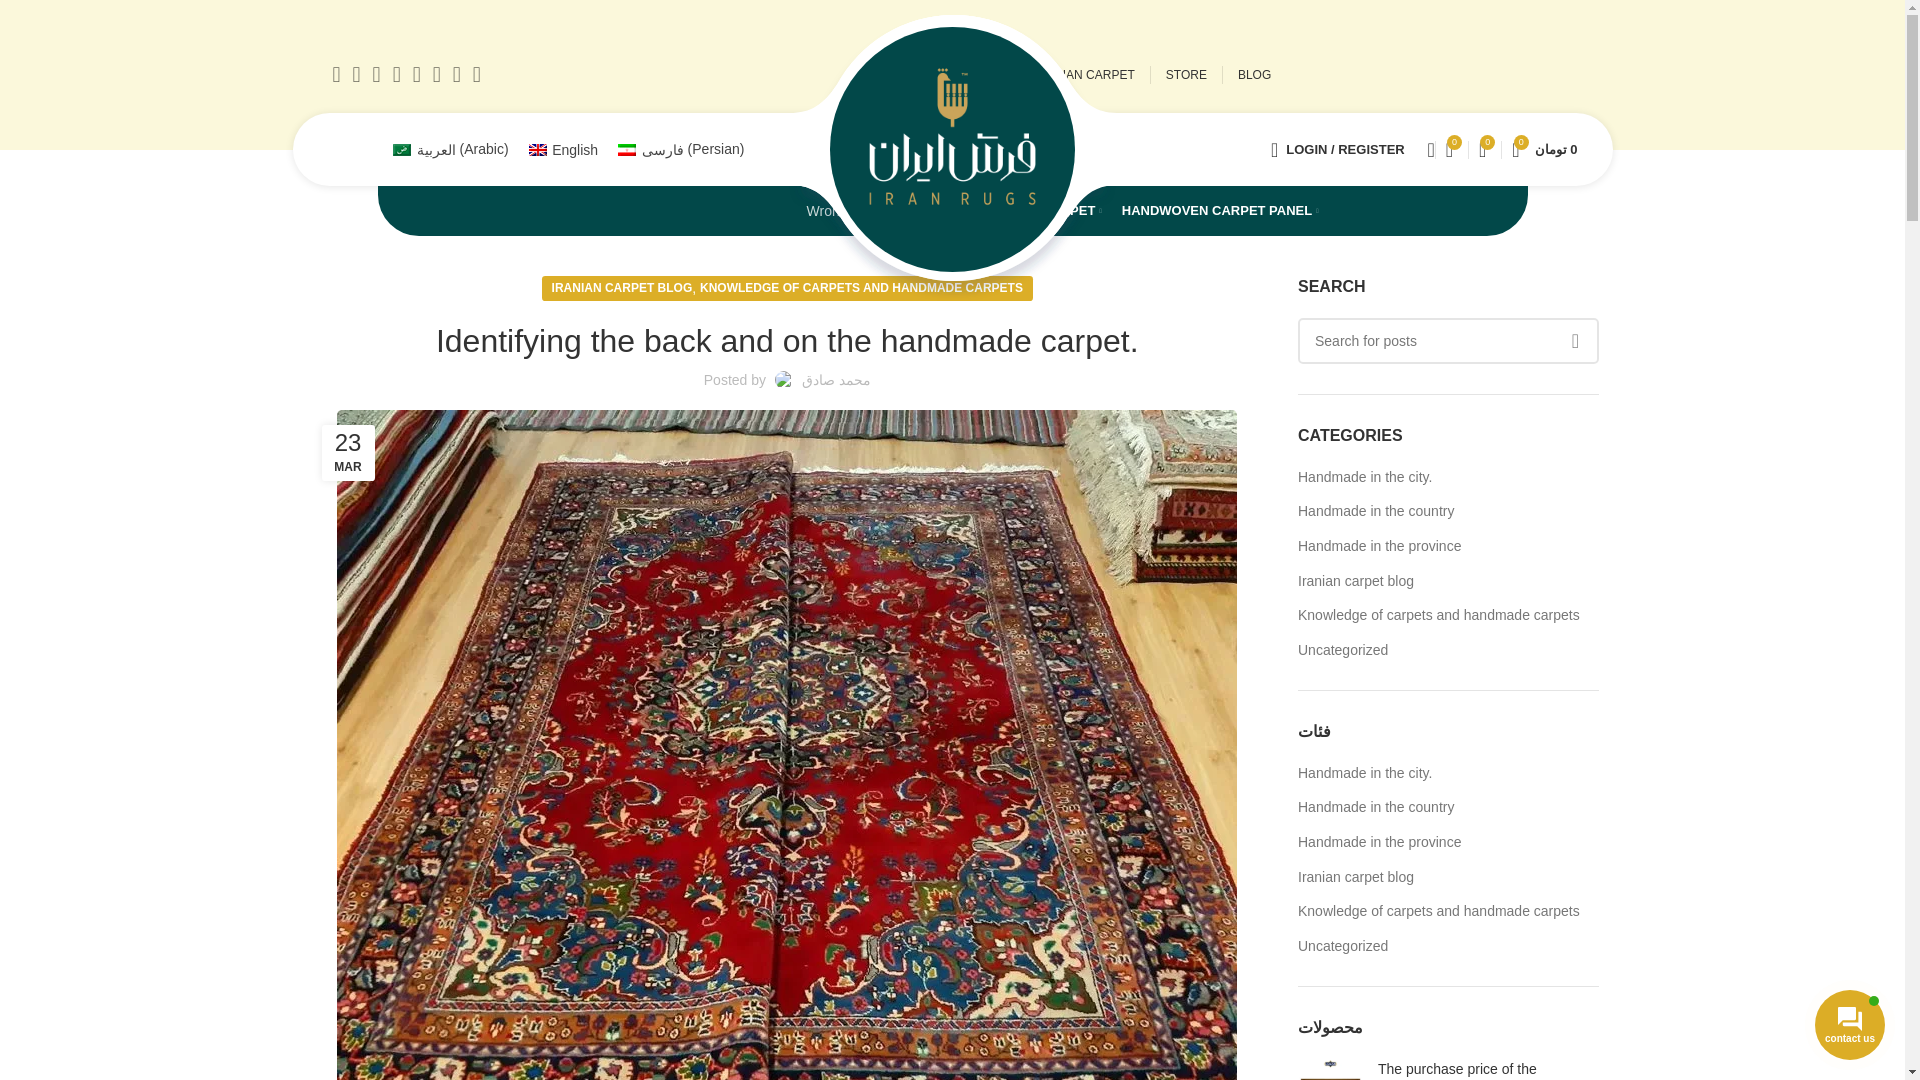 This screenshot has height=1080, width=1920. I want to click on STORE, so click(1186, 75).